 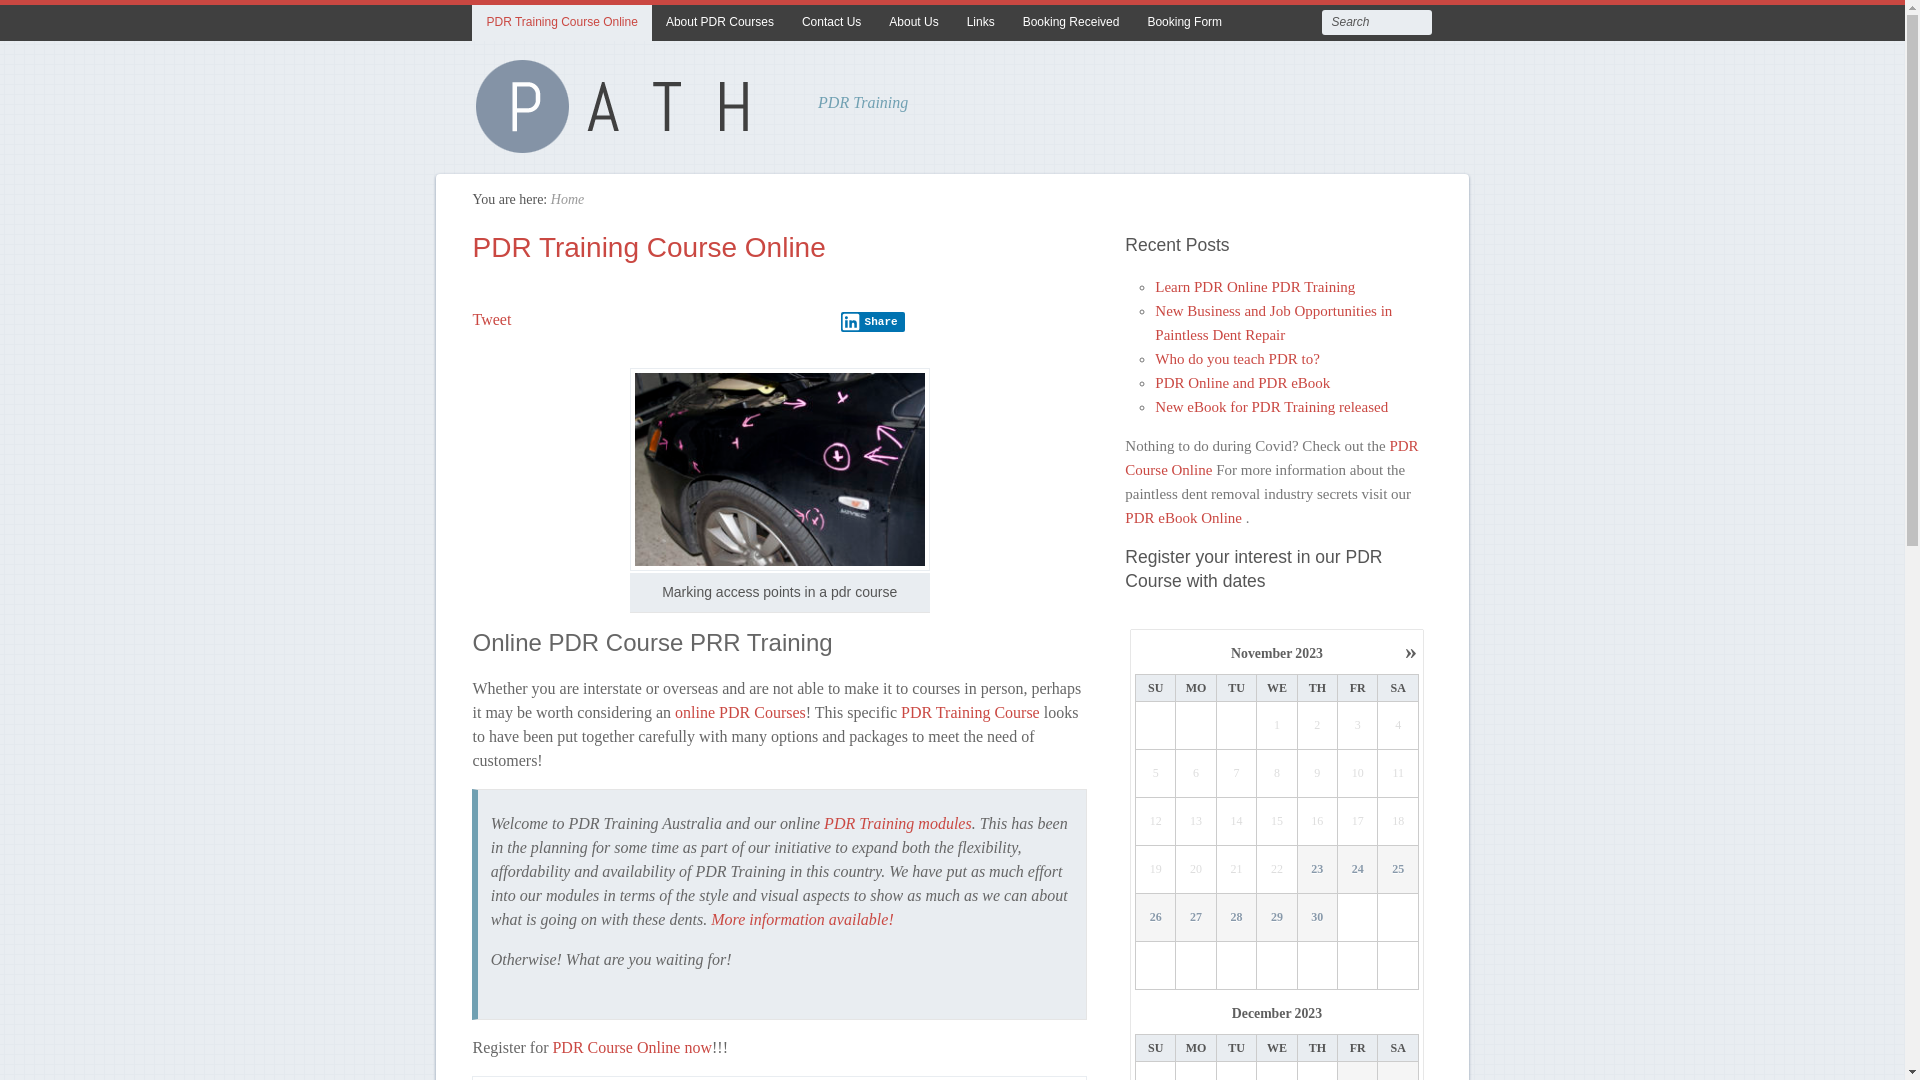 What do you see at coordinates (1318, 870) in the screenshot?
I see `23` at bounding box center [1318, 870].